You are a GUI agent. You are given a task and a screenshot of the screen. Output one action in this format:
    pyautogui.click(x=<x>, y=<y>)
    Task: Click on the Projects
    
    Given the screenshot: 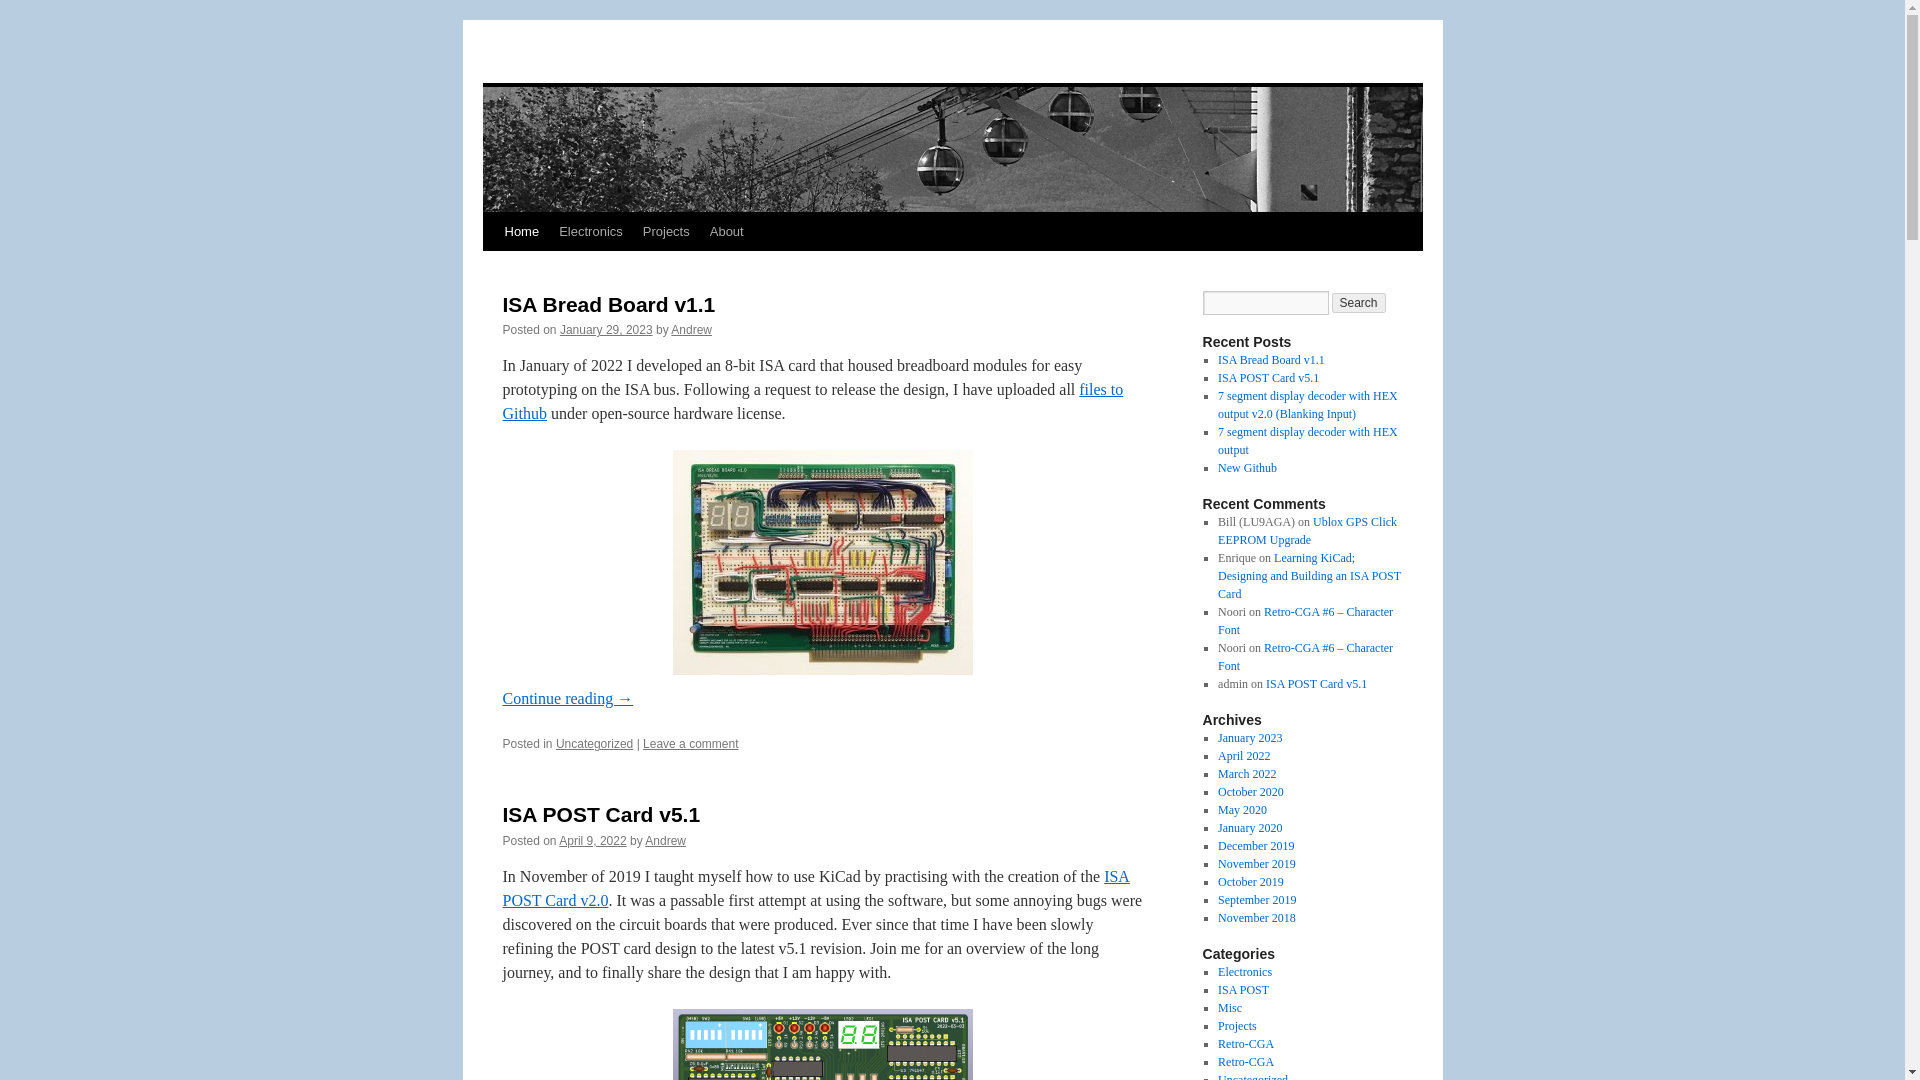 What is the action you would take?
    pyautogui.click(x=666, y=231)
    